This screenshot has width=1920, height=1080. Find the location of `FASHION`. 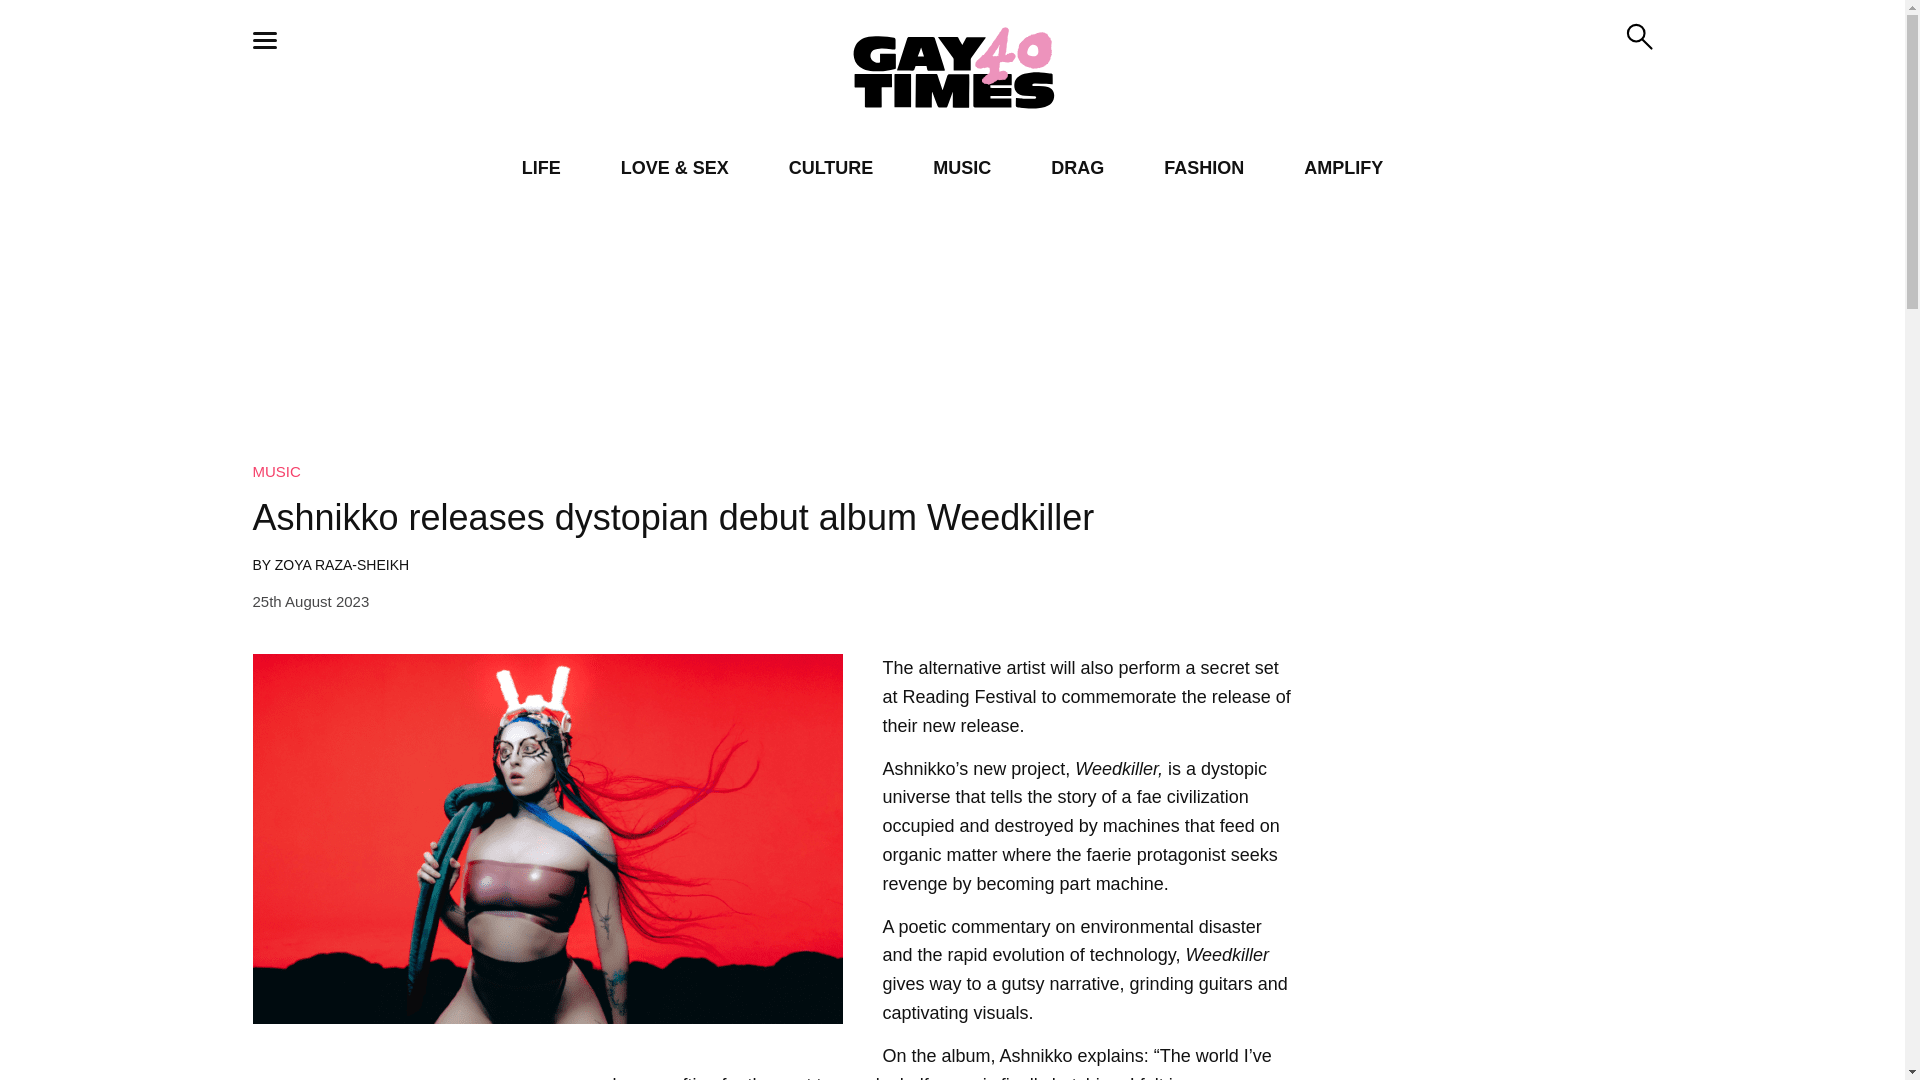

FASHION is located at coordinates (1204, 168).